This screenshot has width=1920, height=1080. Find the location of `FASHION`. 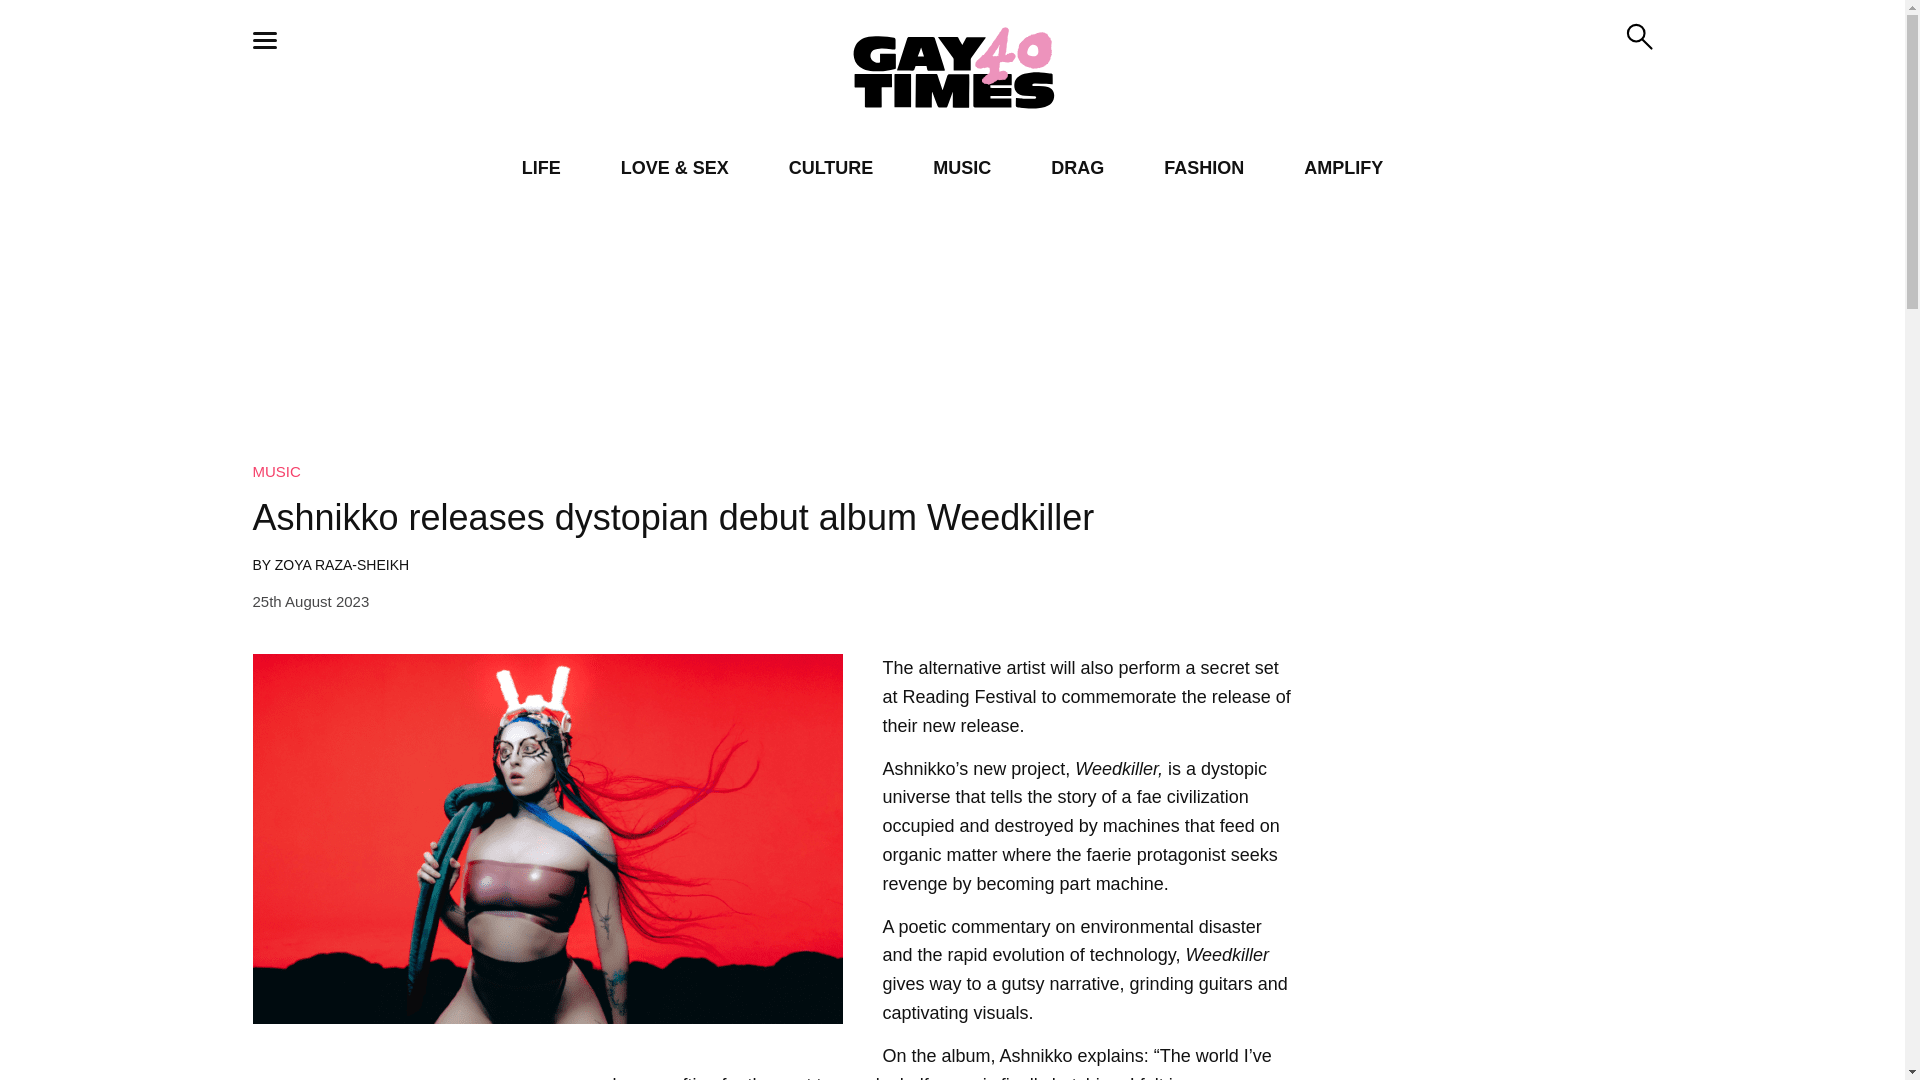

FASHION is located at coordinates (1204, 168).